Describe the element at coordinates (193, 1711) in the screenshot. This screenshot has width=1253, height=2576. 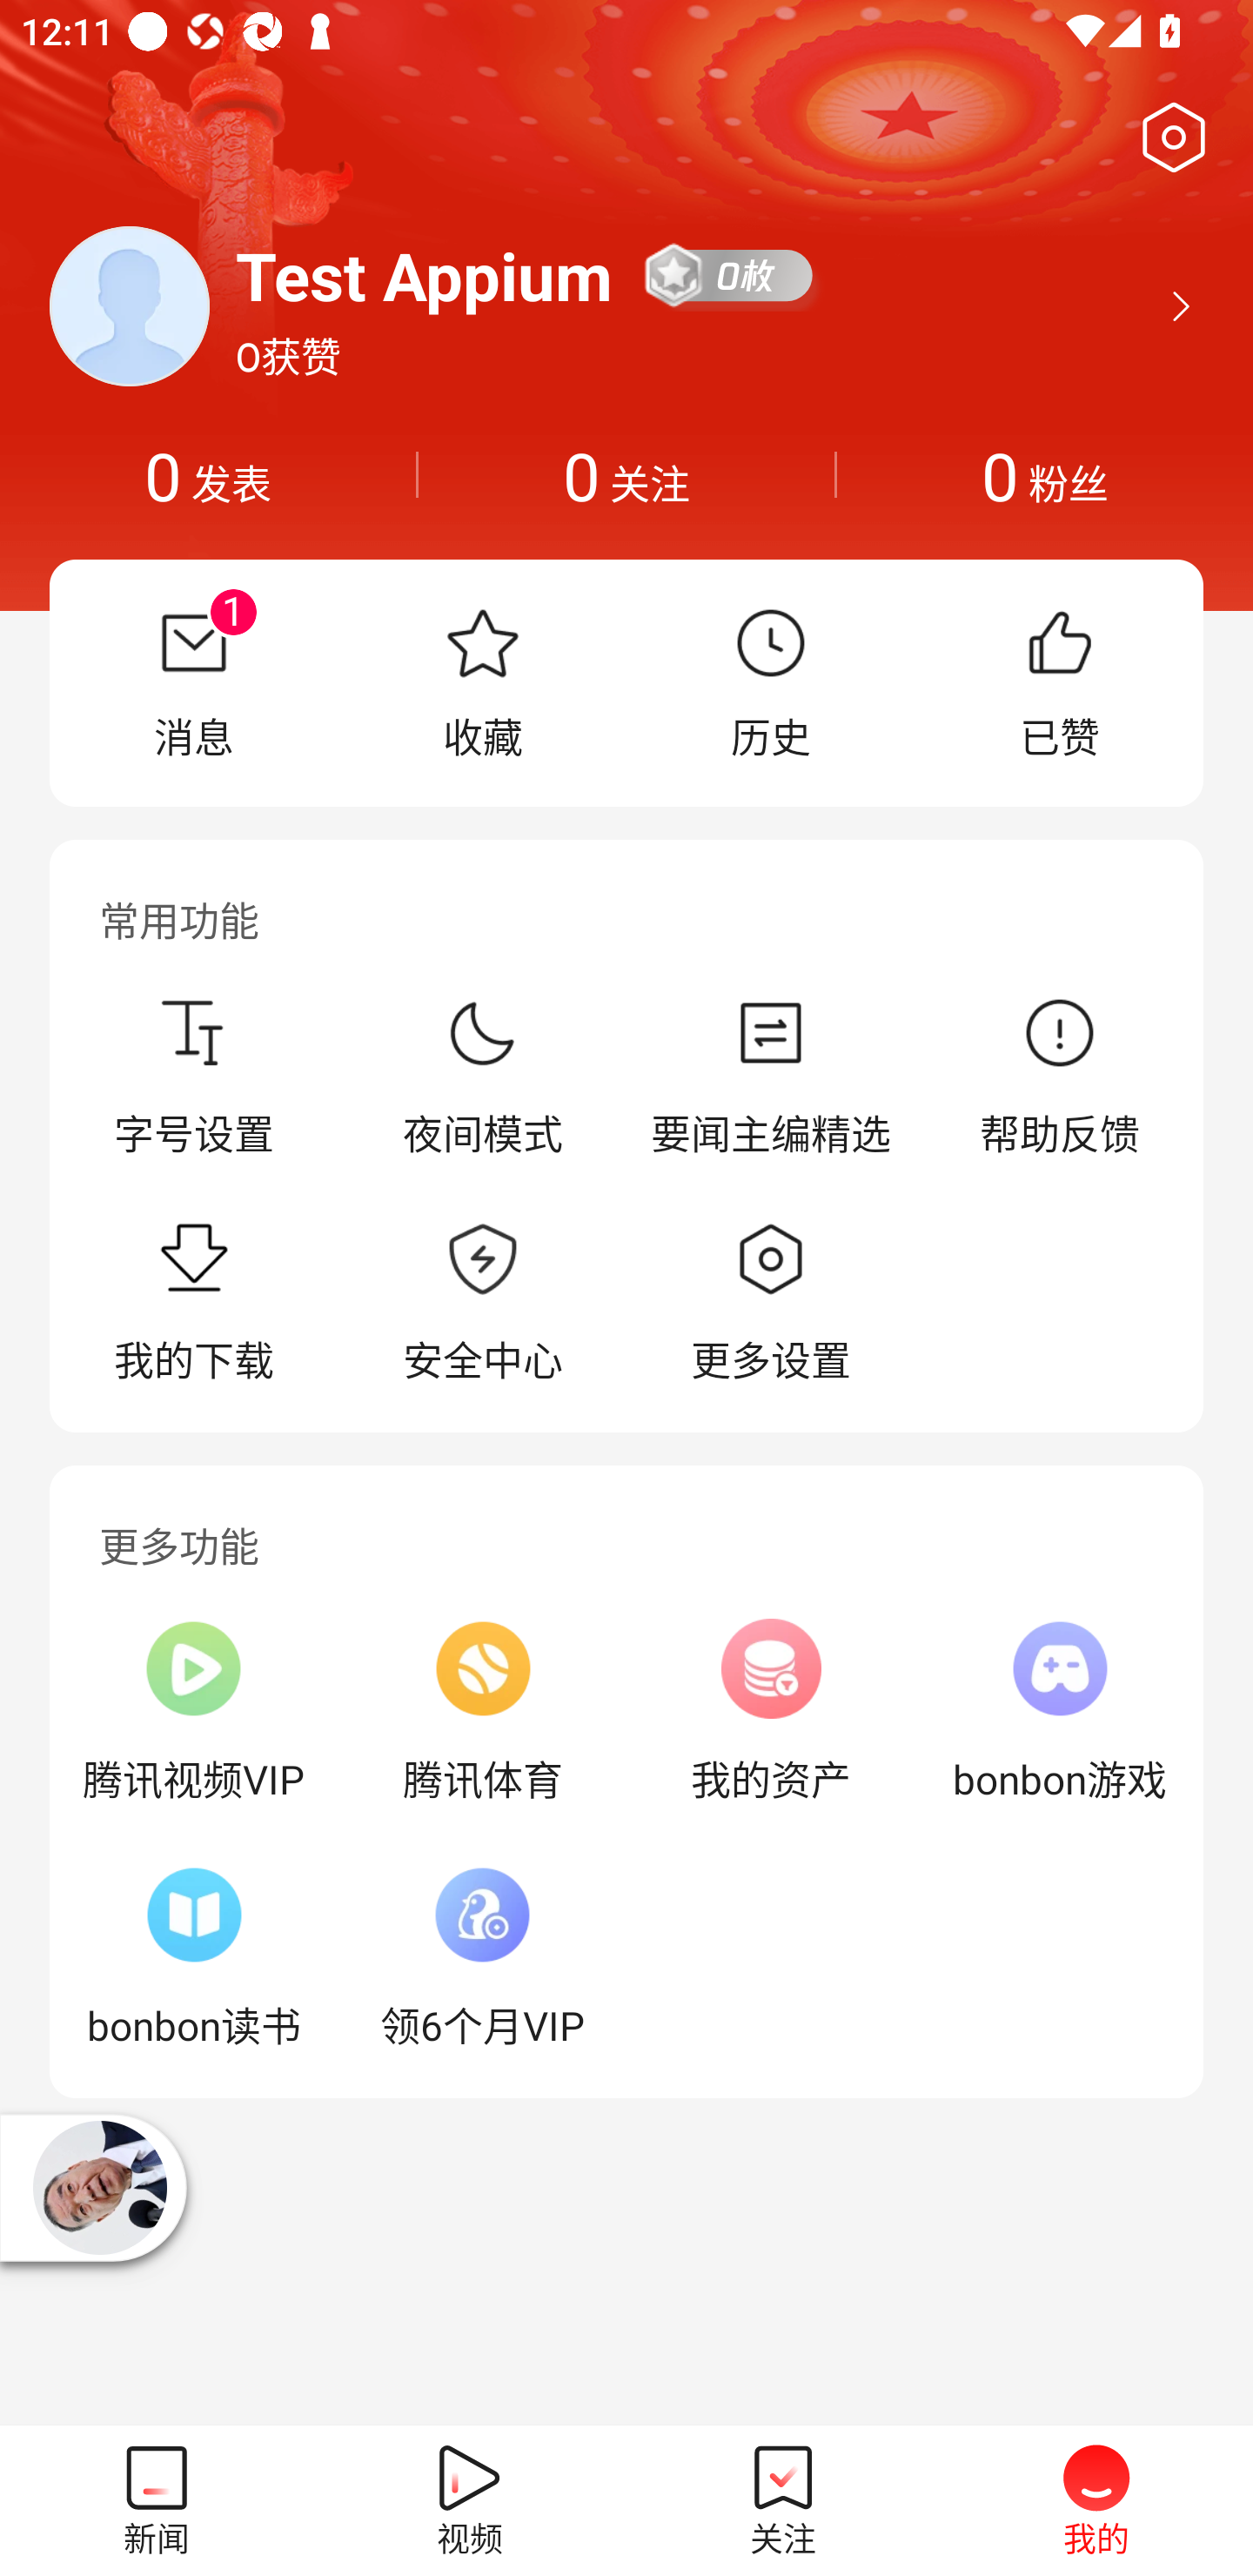
I see `腾讯视频VIP，可点击` at that location.